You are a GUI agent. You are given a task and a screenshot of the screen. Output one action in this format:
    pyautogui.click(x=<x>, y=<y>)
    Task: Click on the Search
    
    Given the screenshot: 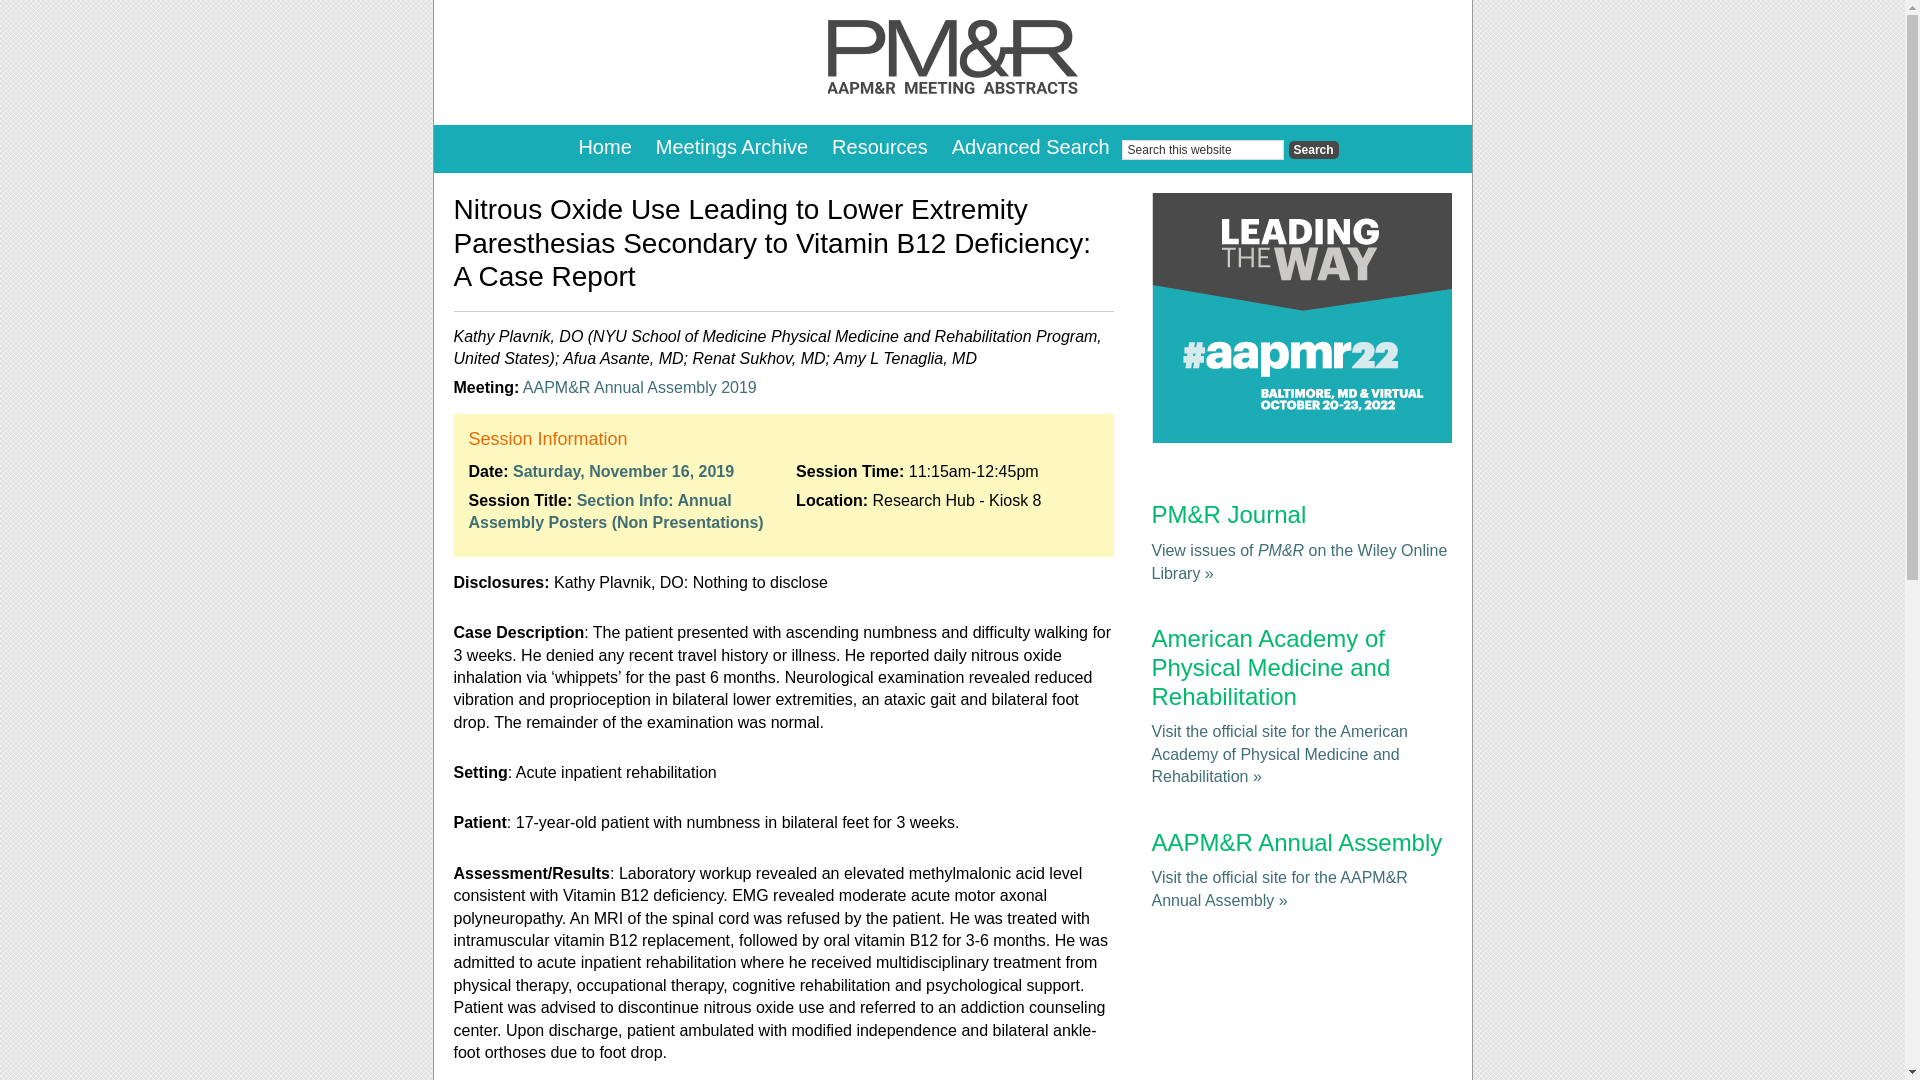 What is the action you would take?
    pyautogui.click(x=1313, y=150)
    